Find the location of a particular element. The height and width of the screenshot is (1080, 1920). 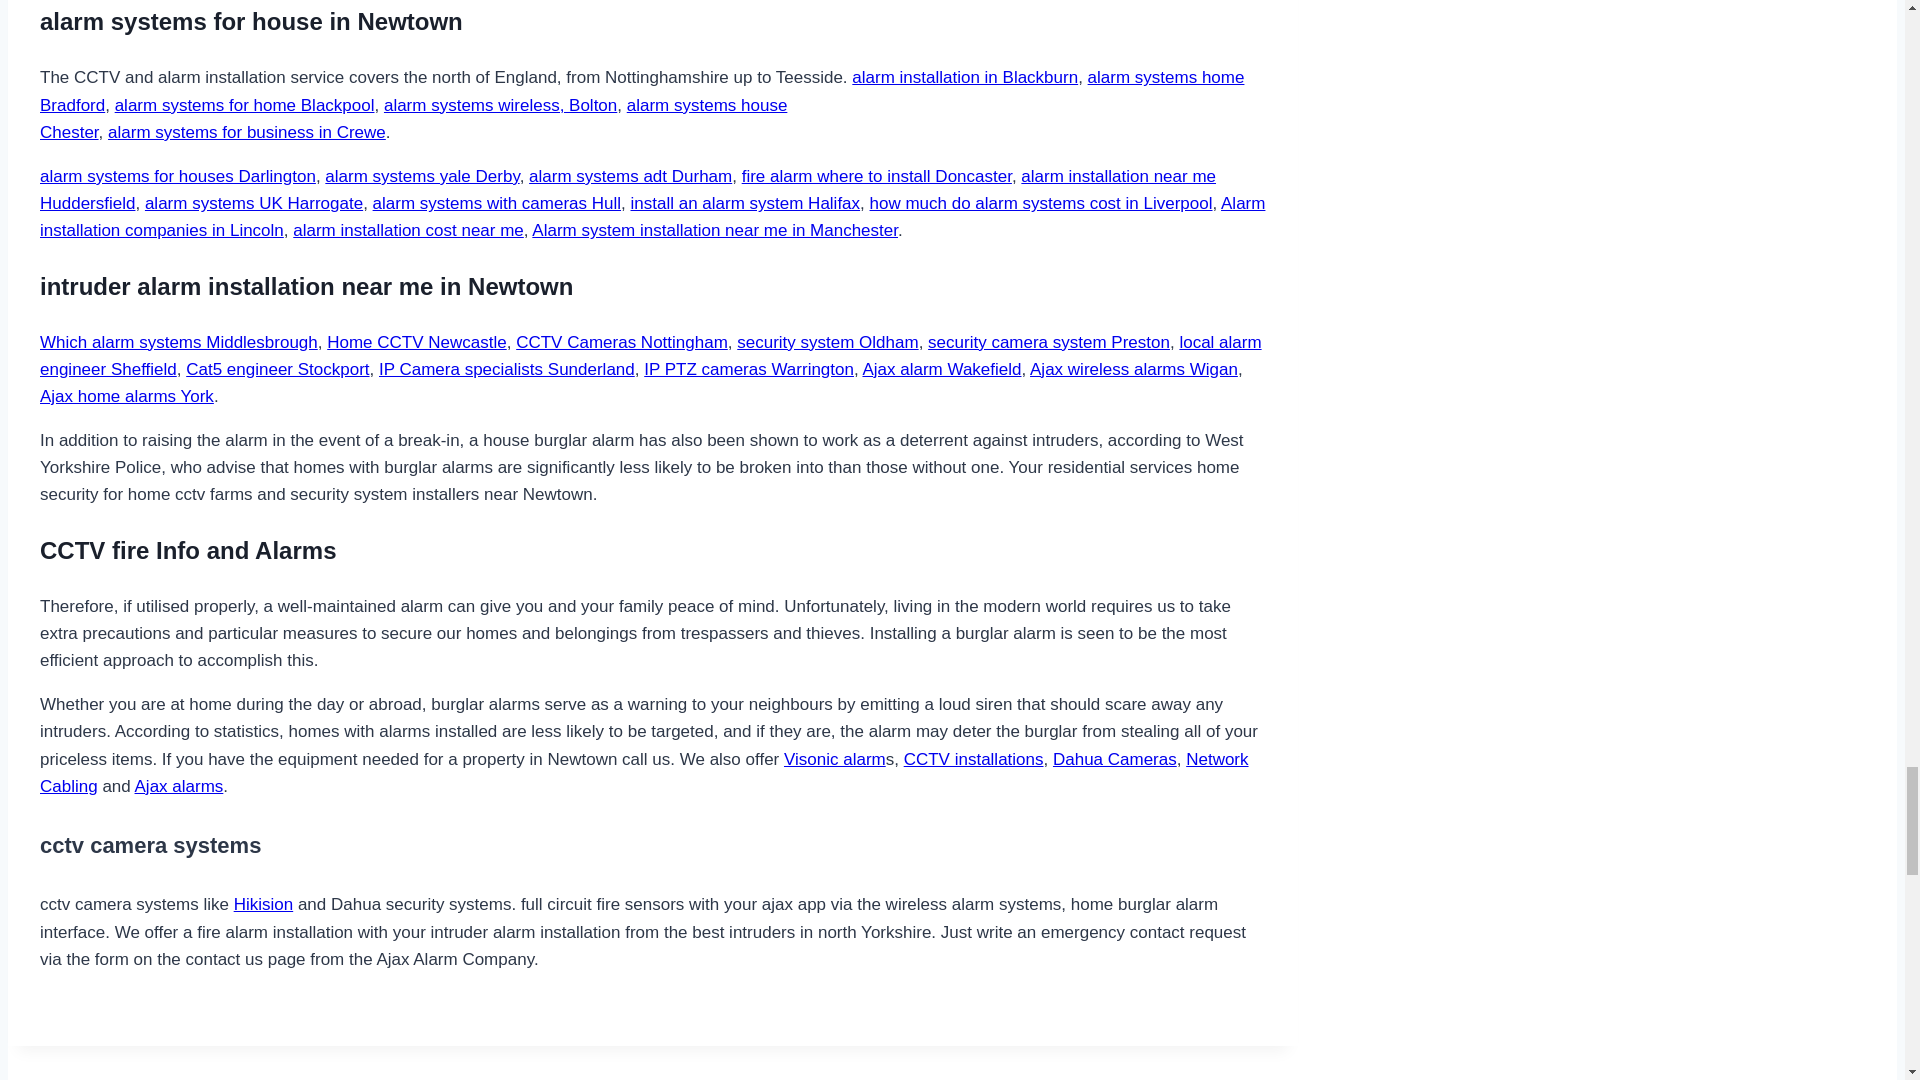

Alarm system installation near me in Manchester is located at coordinates (714, 230).